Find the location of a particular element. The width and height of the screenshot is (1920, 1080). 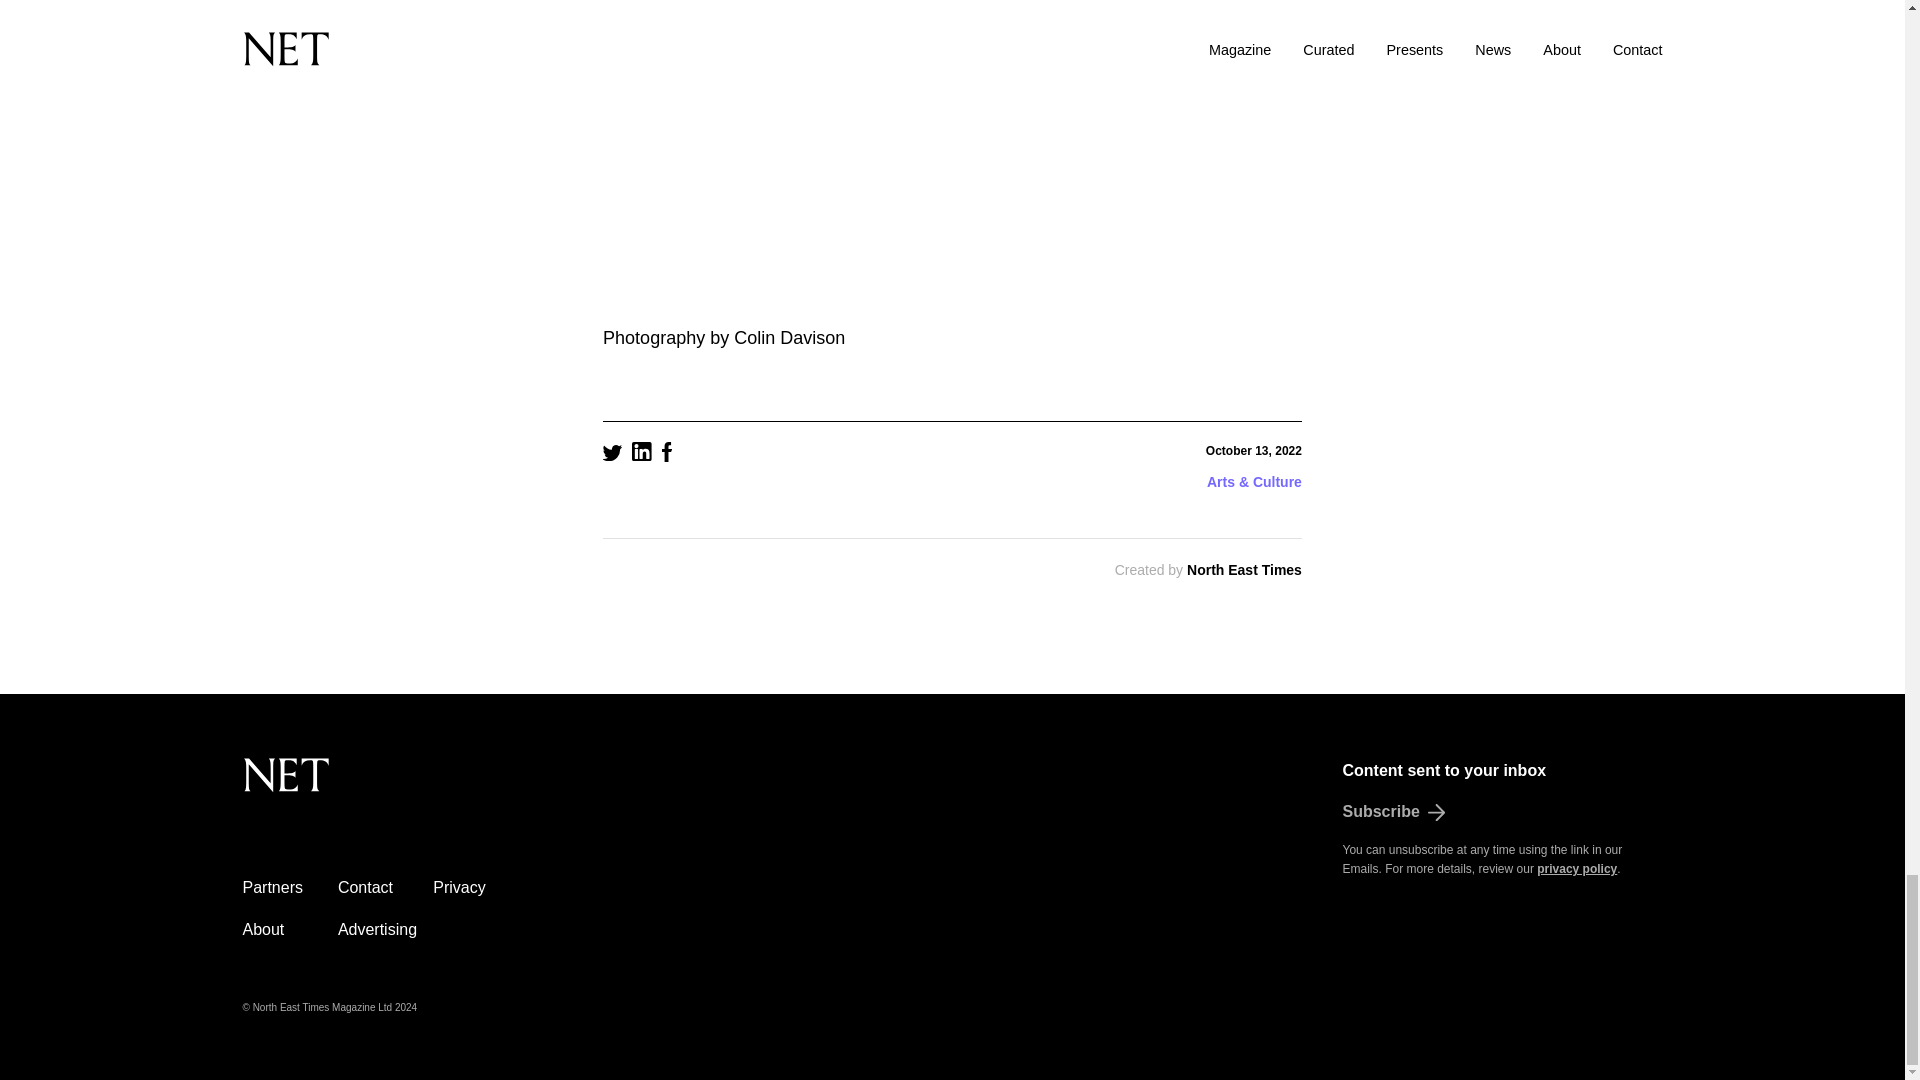

Partners is located at coordinates (271, 888).